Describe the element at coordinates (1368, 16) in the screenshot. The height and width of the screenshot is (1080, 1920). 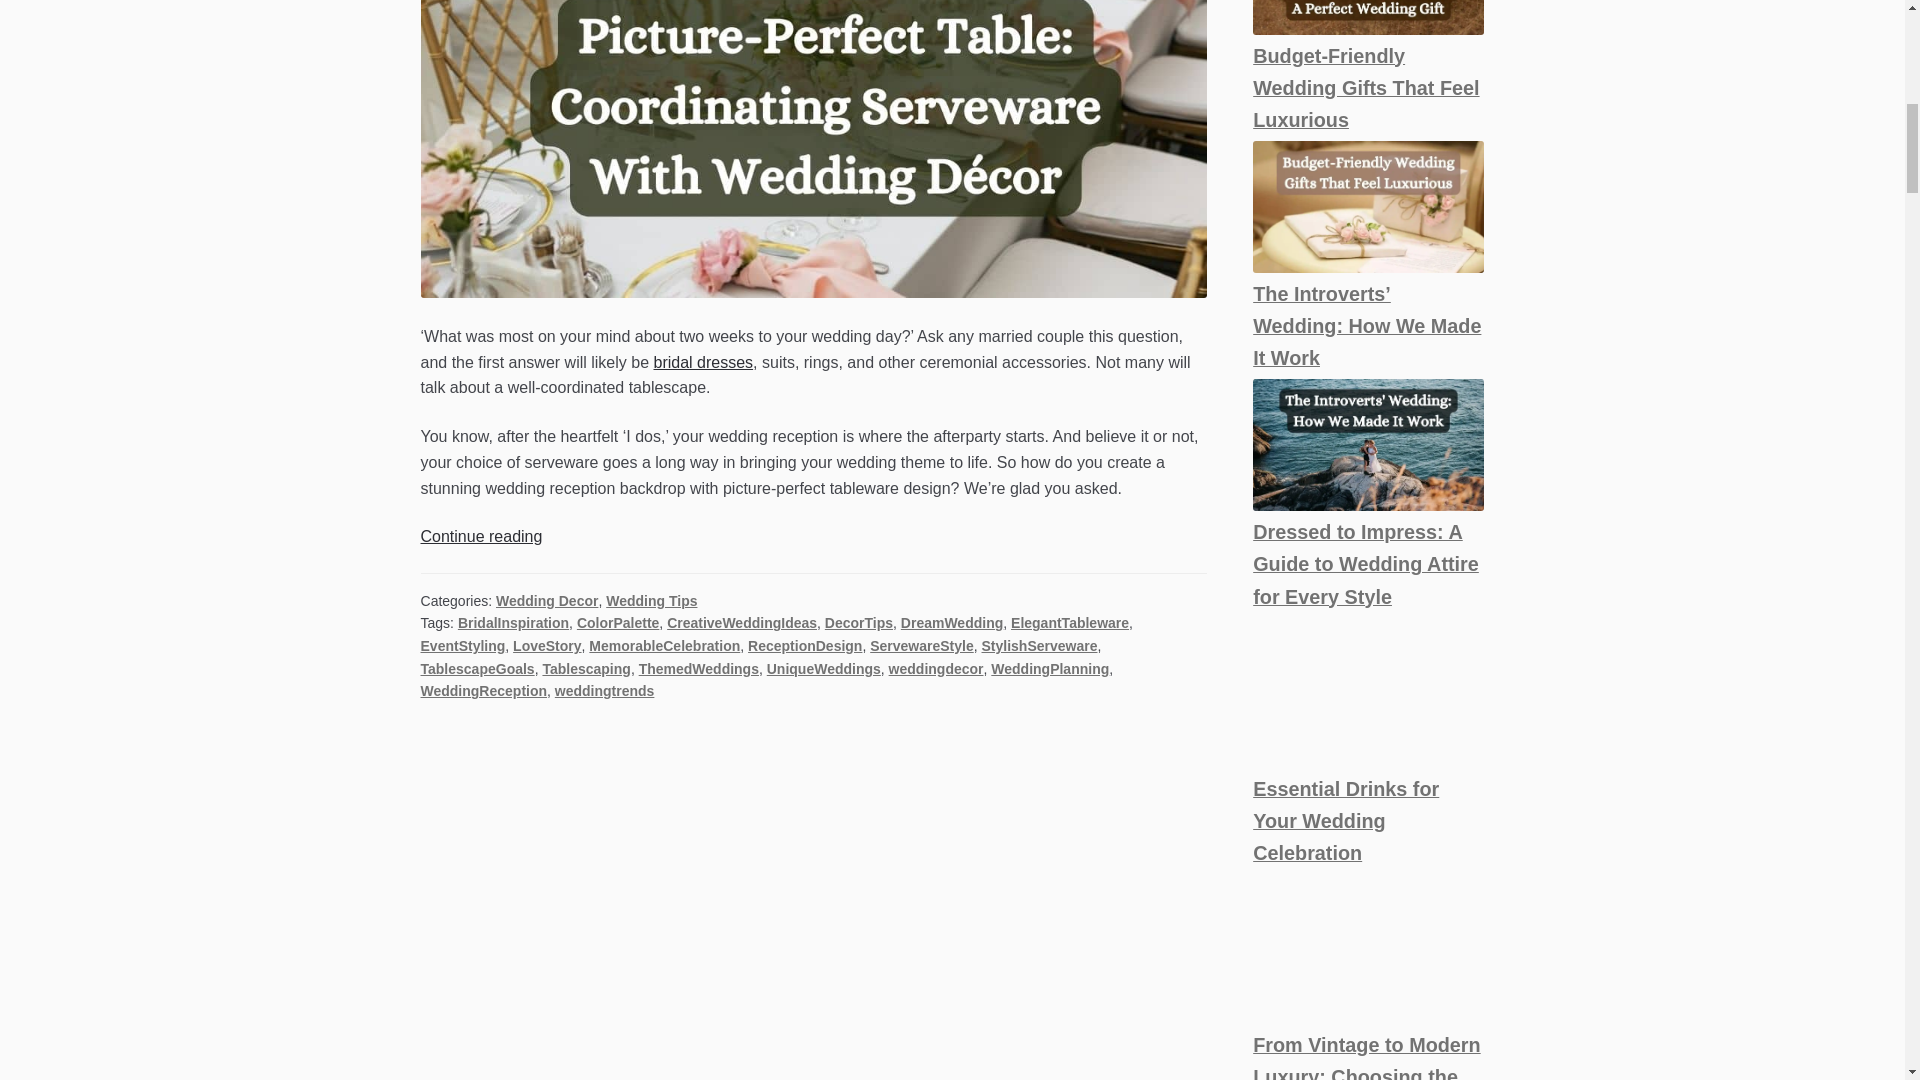
I see `Traditional Irish Jewelry Is A Perfect Wedding Gift` at that location.